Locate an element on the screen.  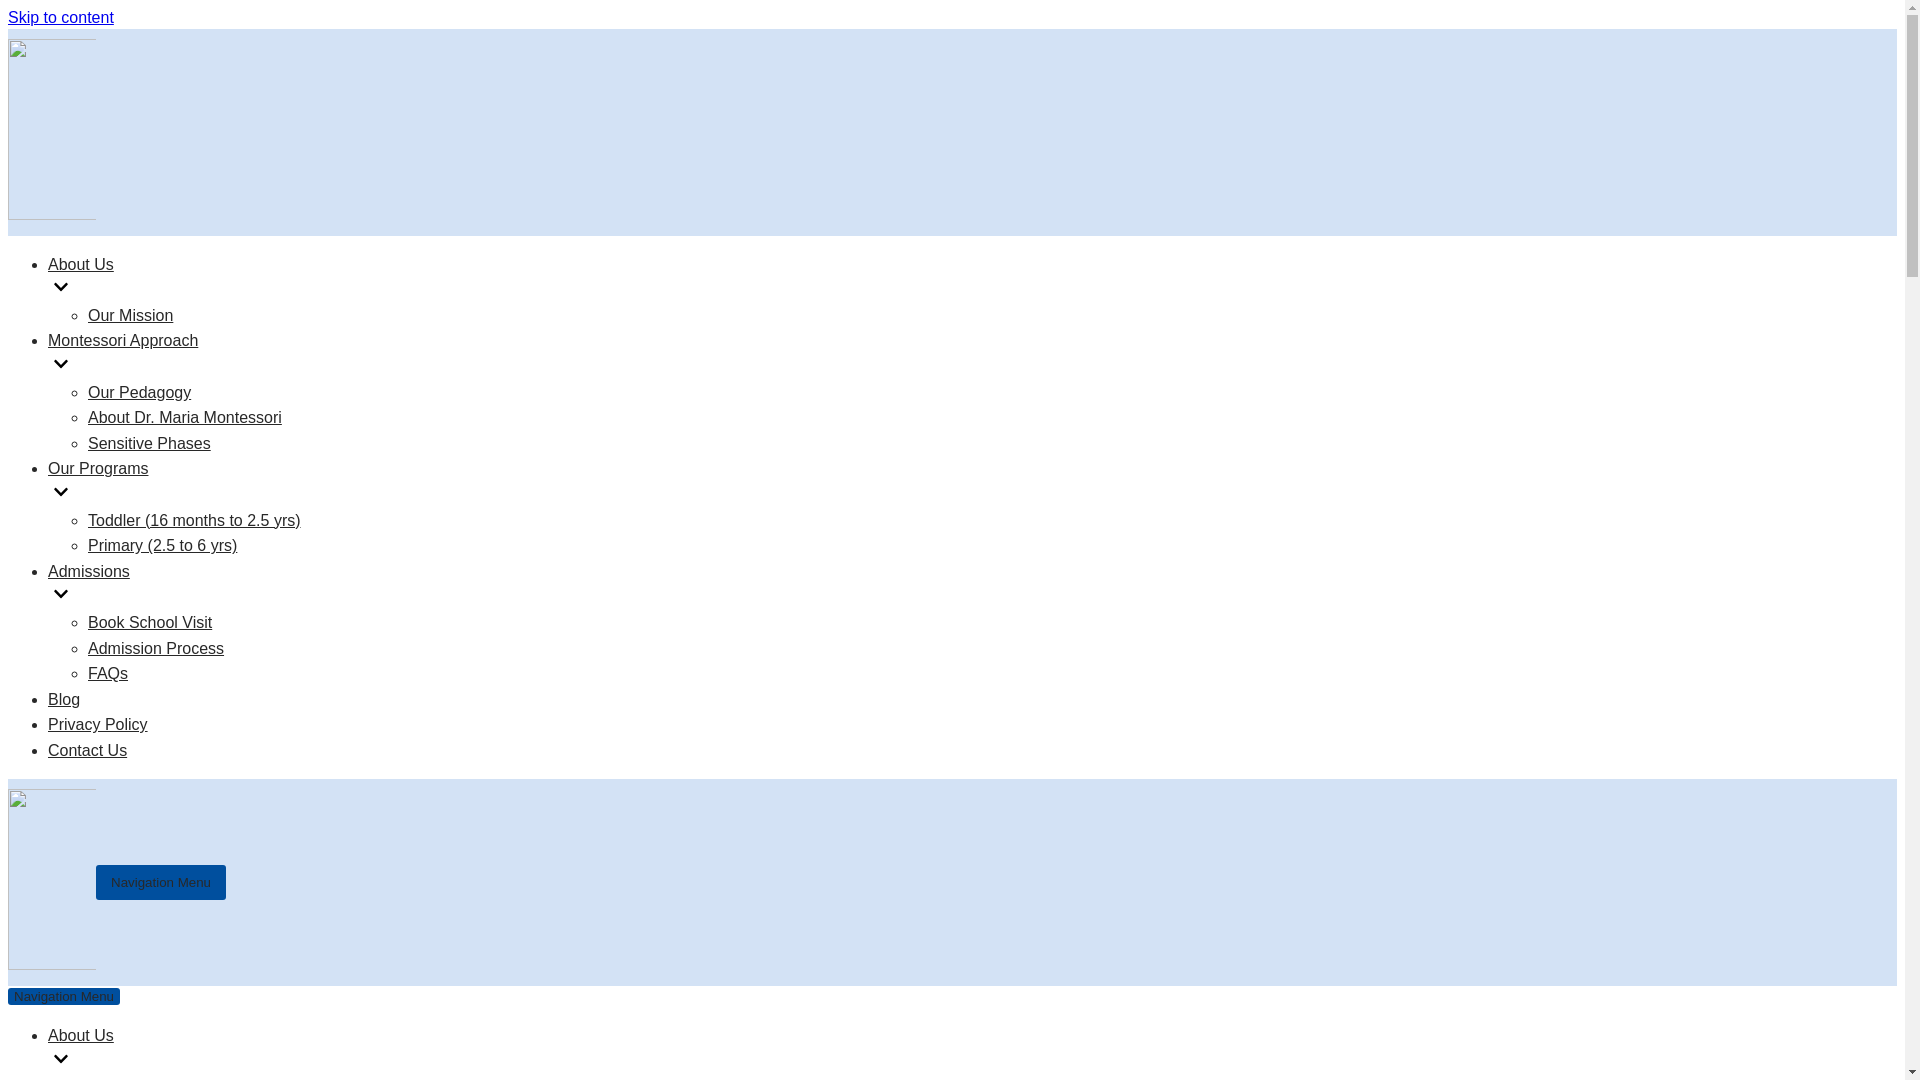
Admissions is located at coordinates (174, 586).